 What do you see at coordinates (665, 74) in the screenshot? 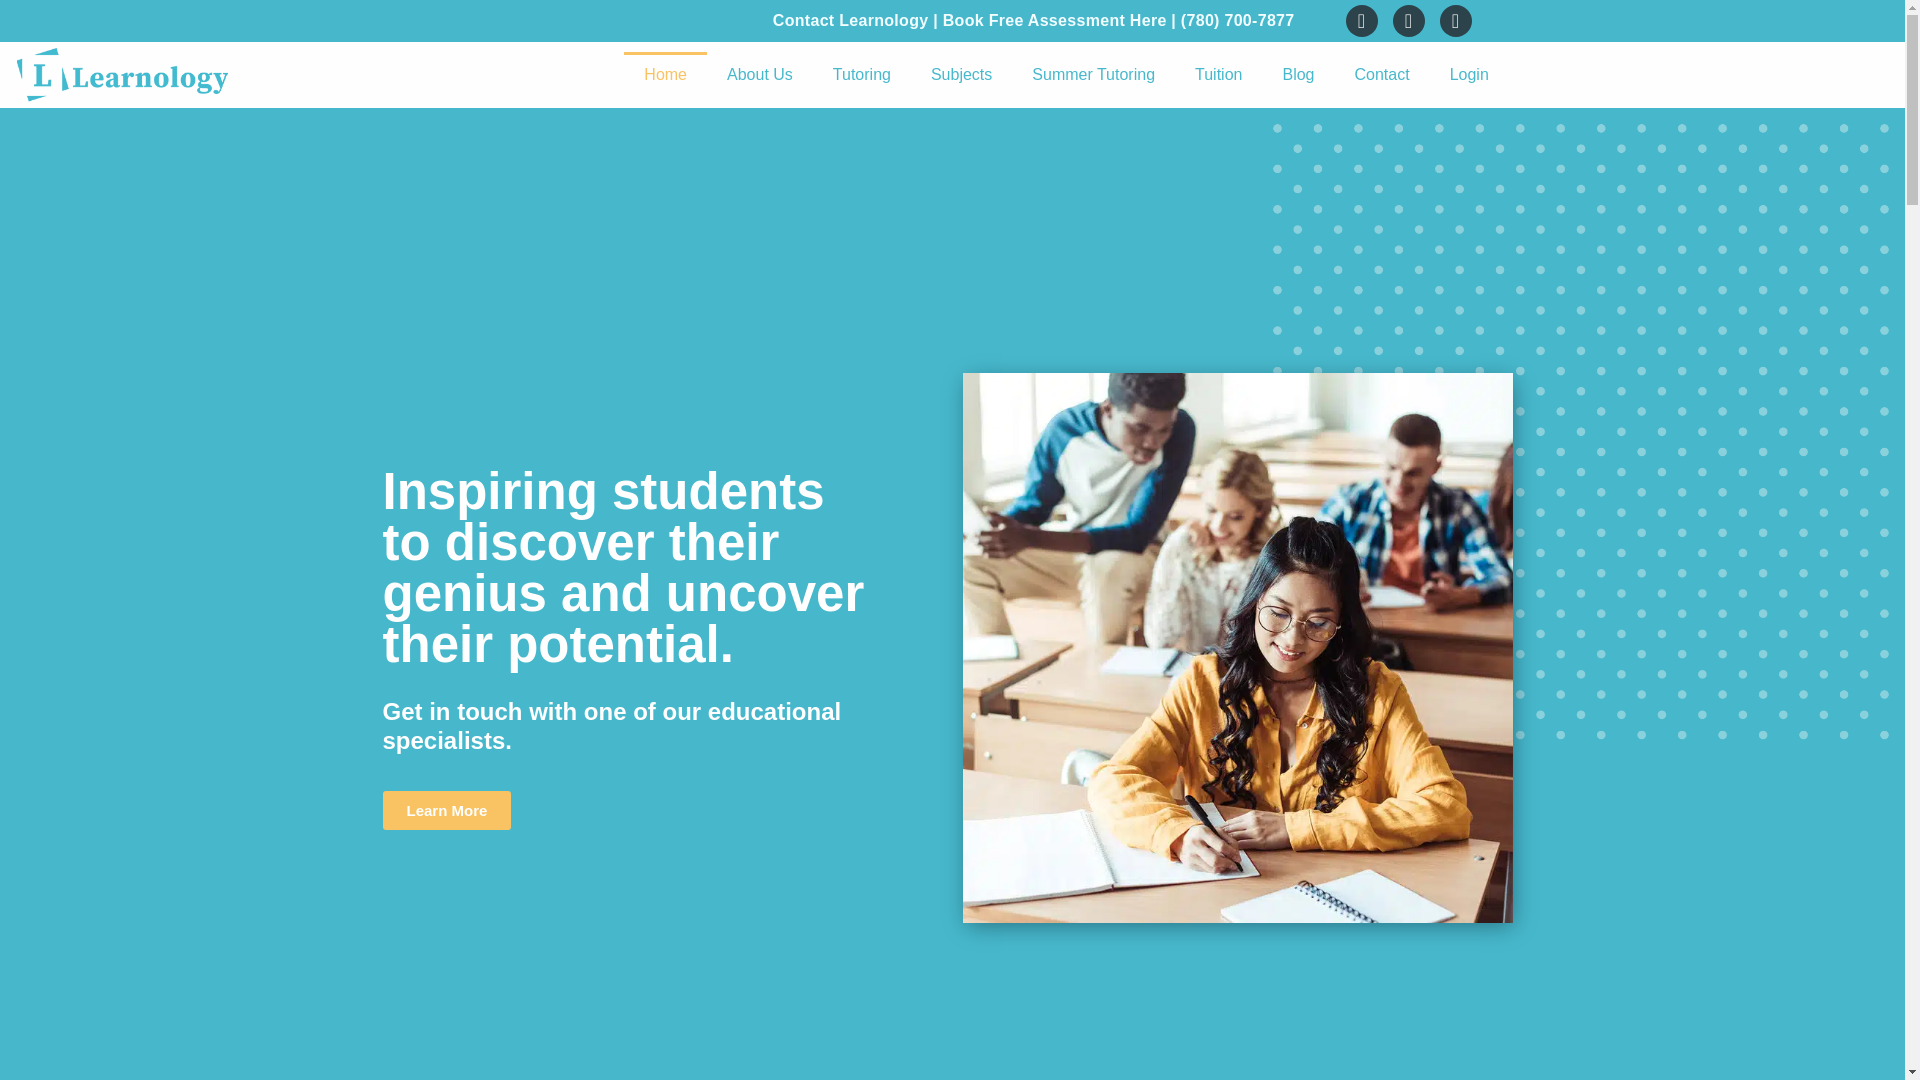
I see `Home` at bounding box center [665, 74].